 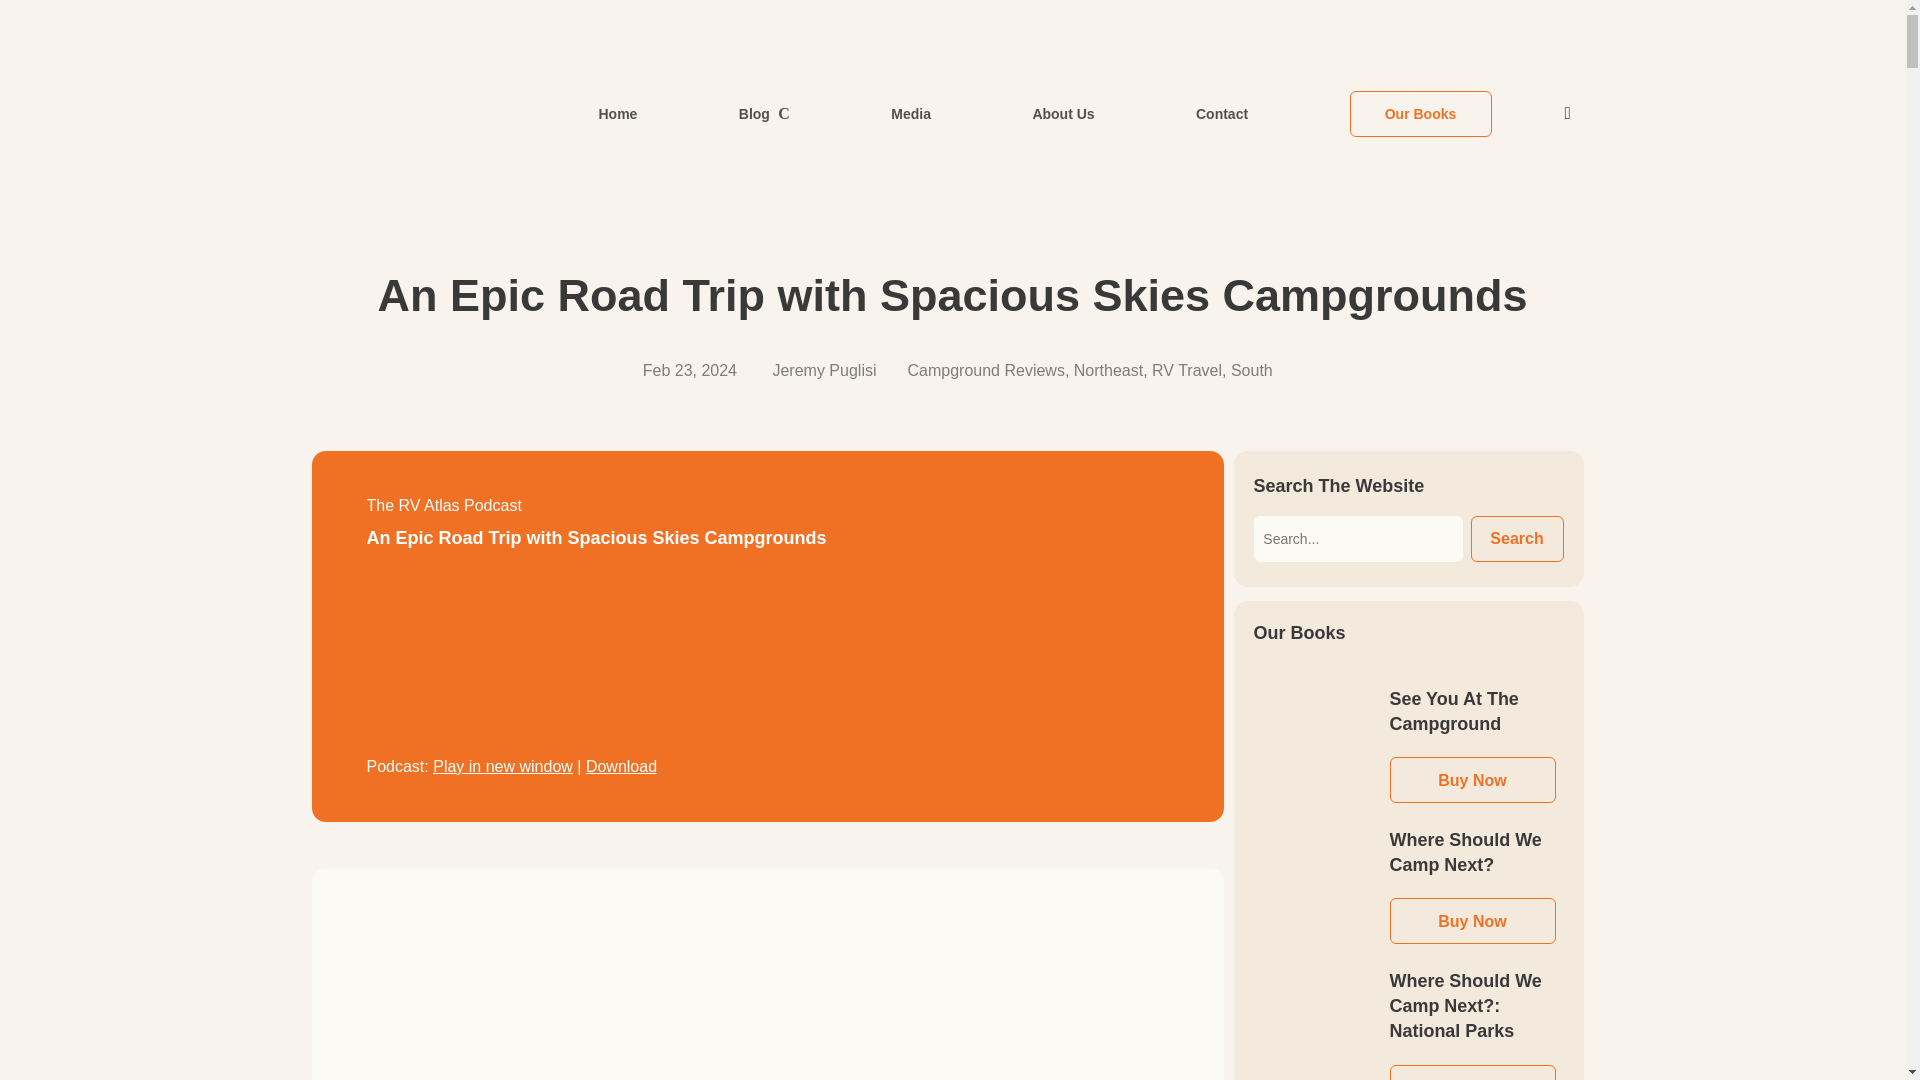 What do you see at coordinates (1108, 370) in the screenshot?
I see `Northeast` at bounding box center [1108, 370].